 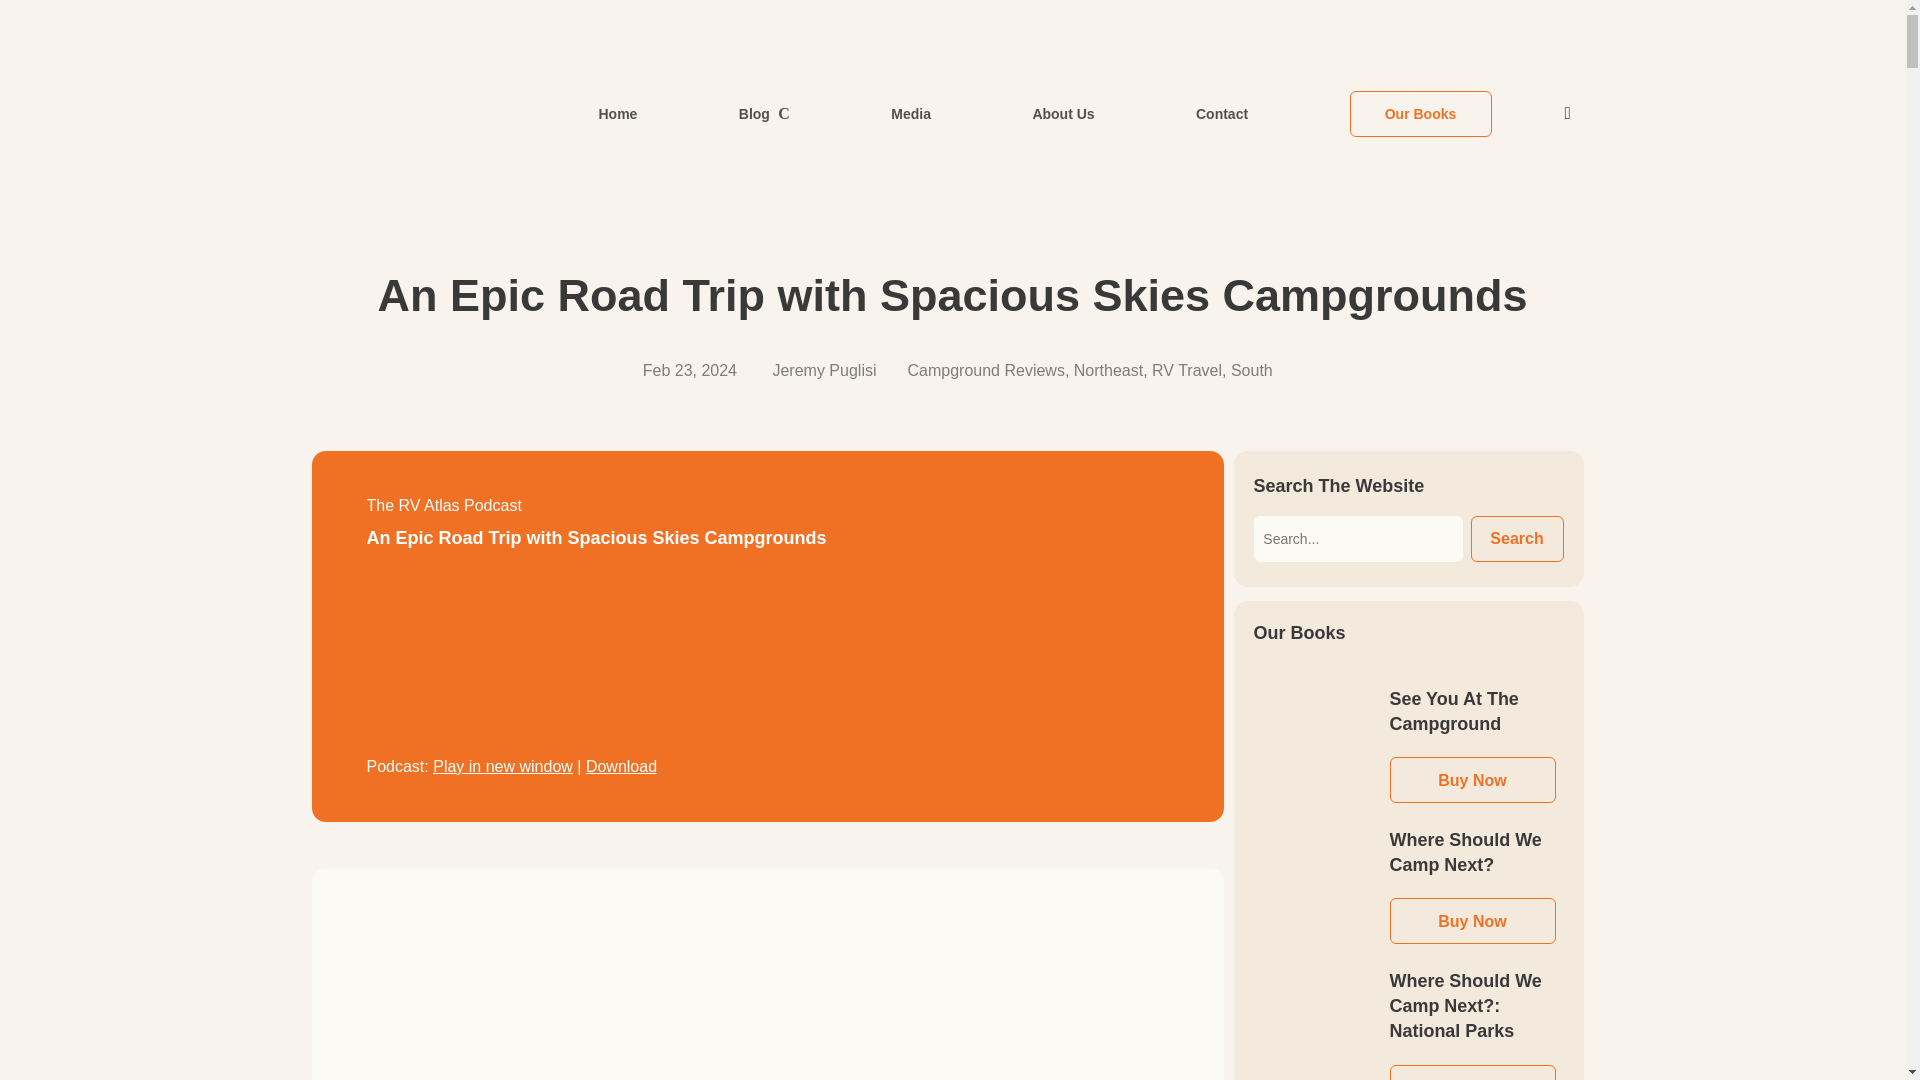 What do you see at coordinates (1108, 370) in the screenshot?
I see `Northeast` at bounding box center [1108, 370].